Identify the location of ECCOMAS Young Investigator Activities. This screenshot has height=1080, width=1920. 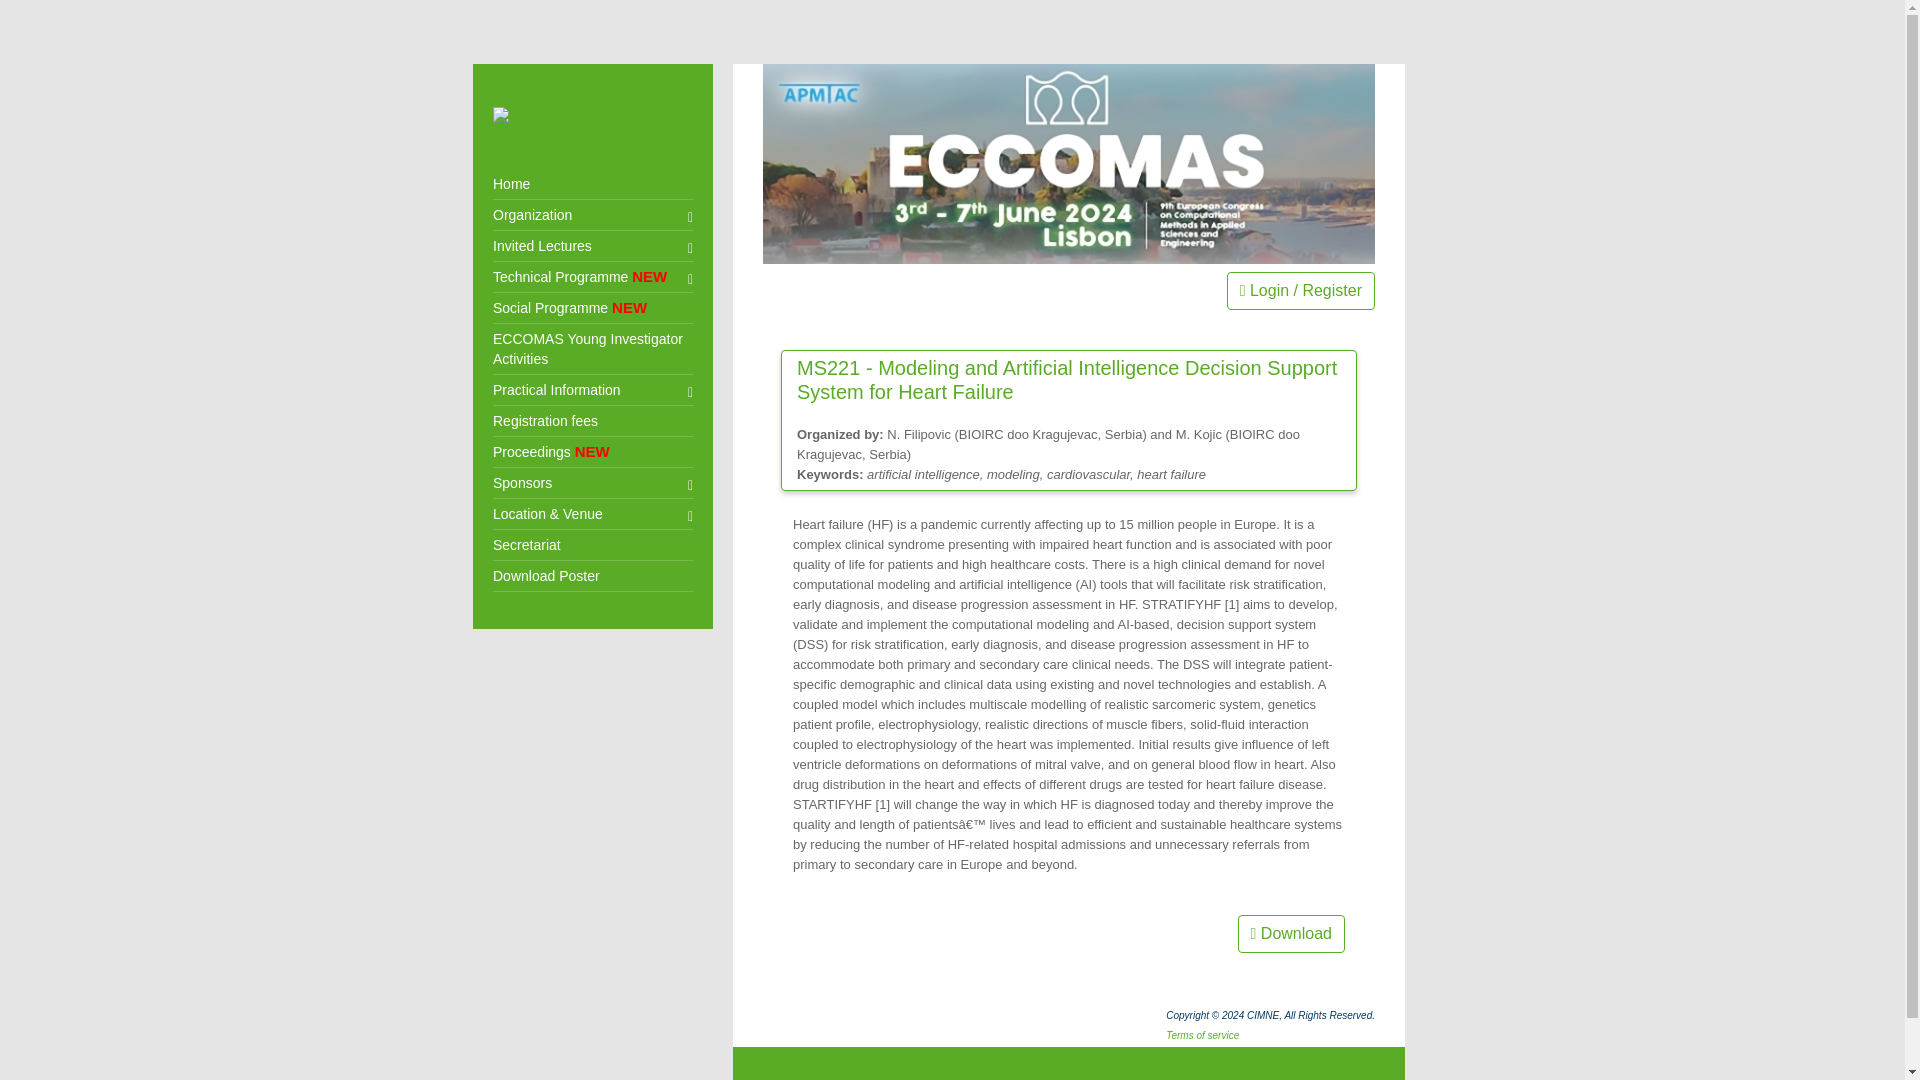
(593, 308).